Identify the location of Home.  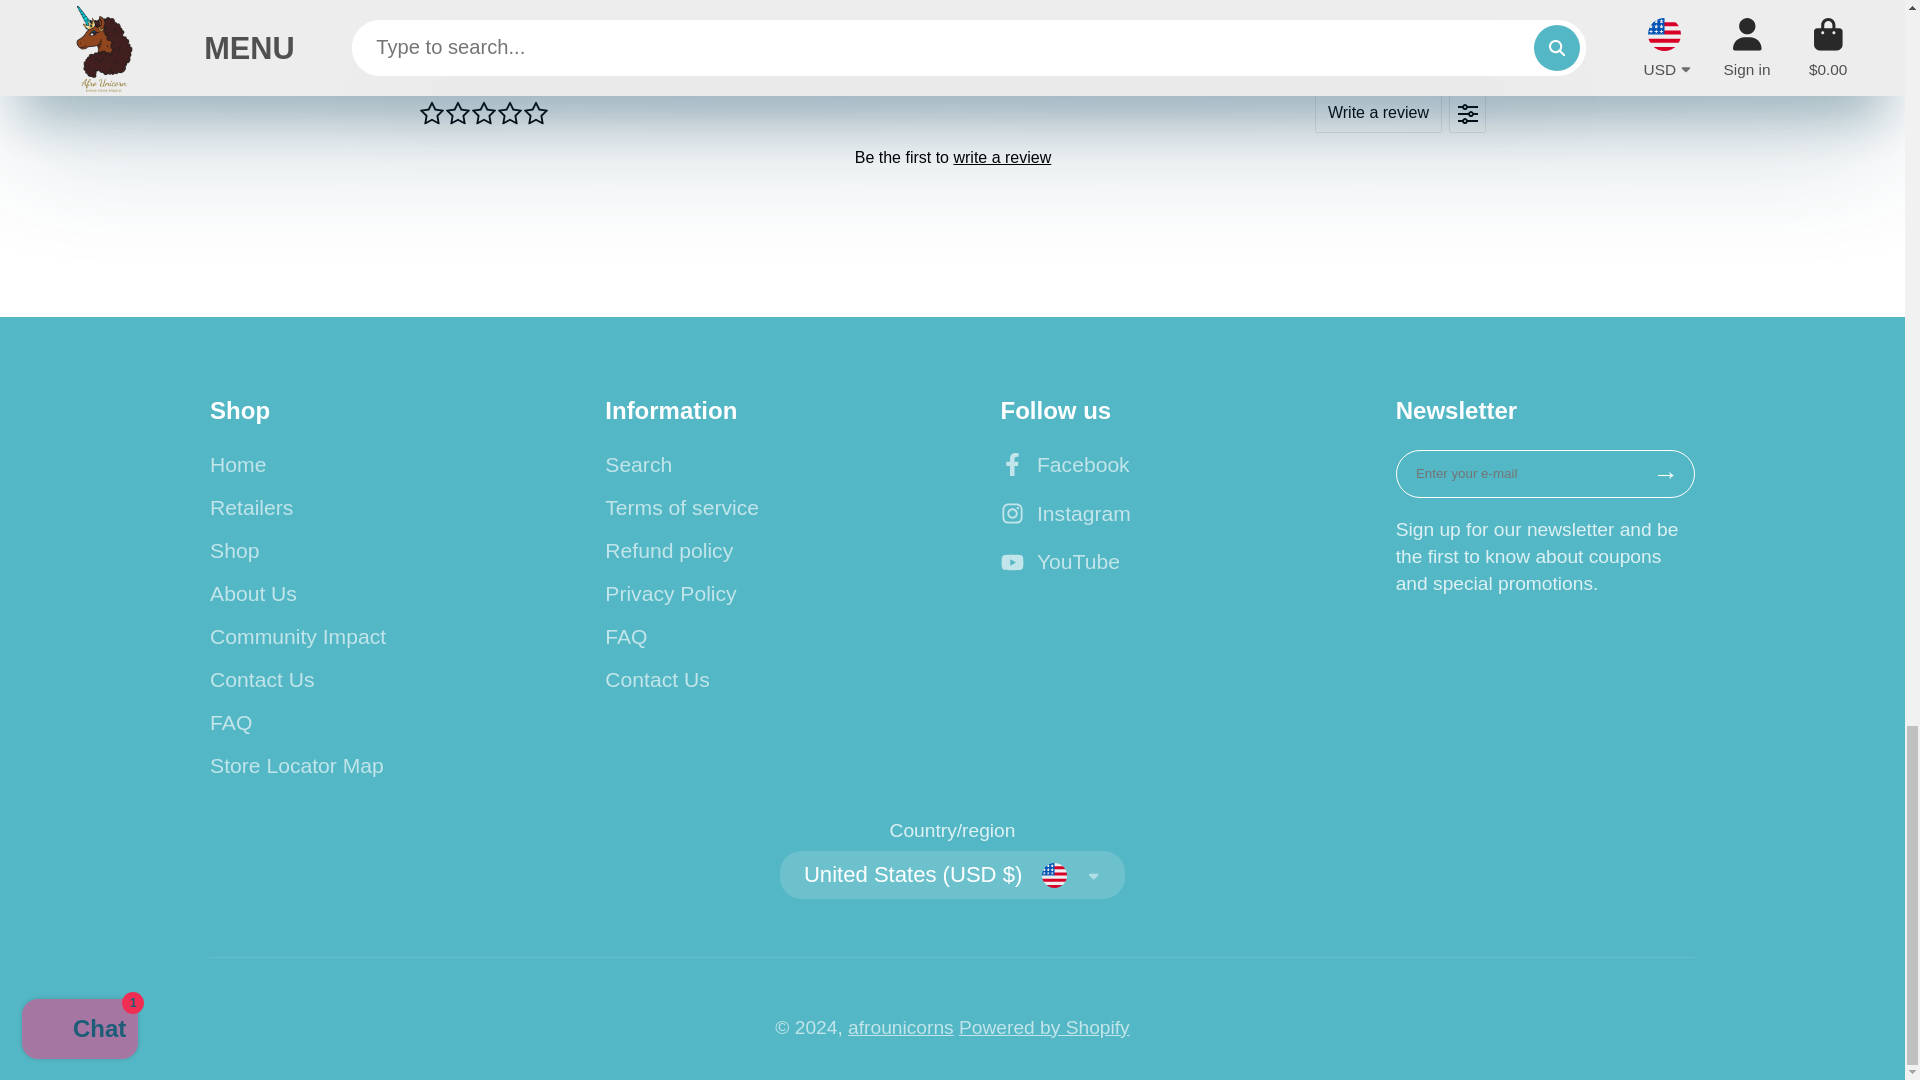
(358, 464).